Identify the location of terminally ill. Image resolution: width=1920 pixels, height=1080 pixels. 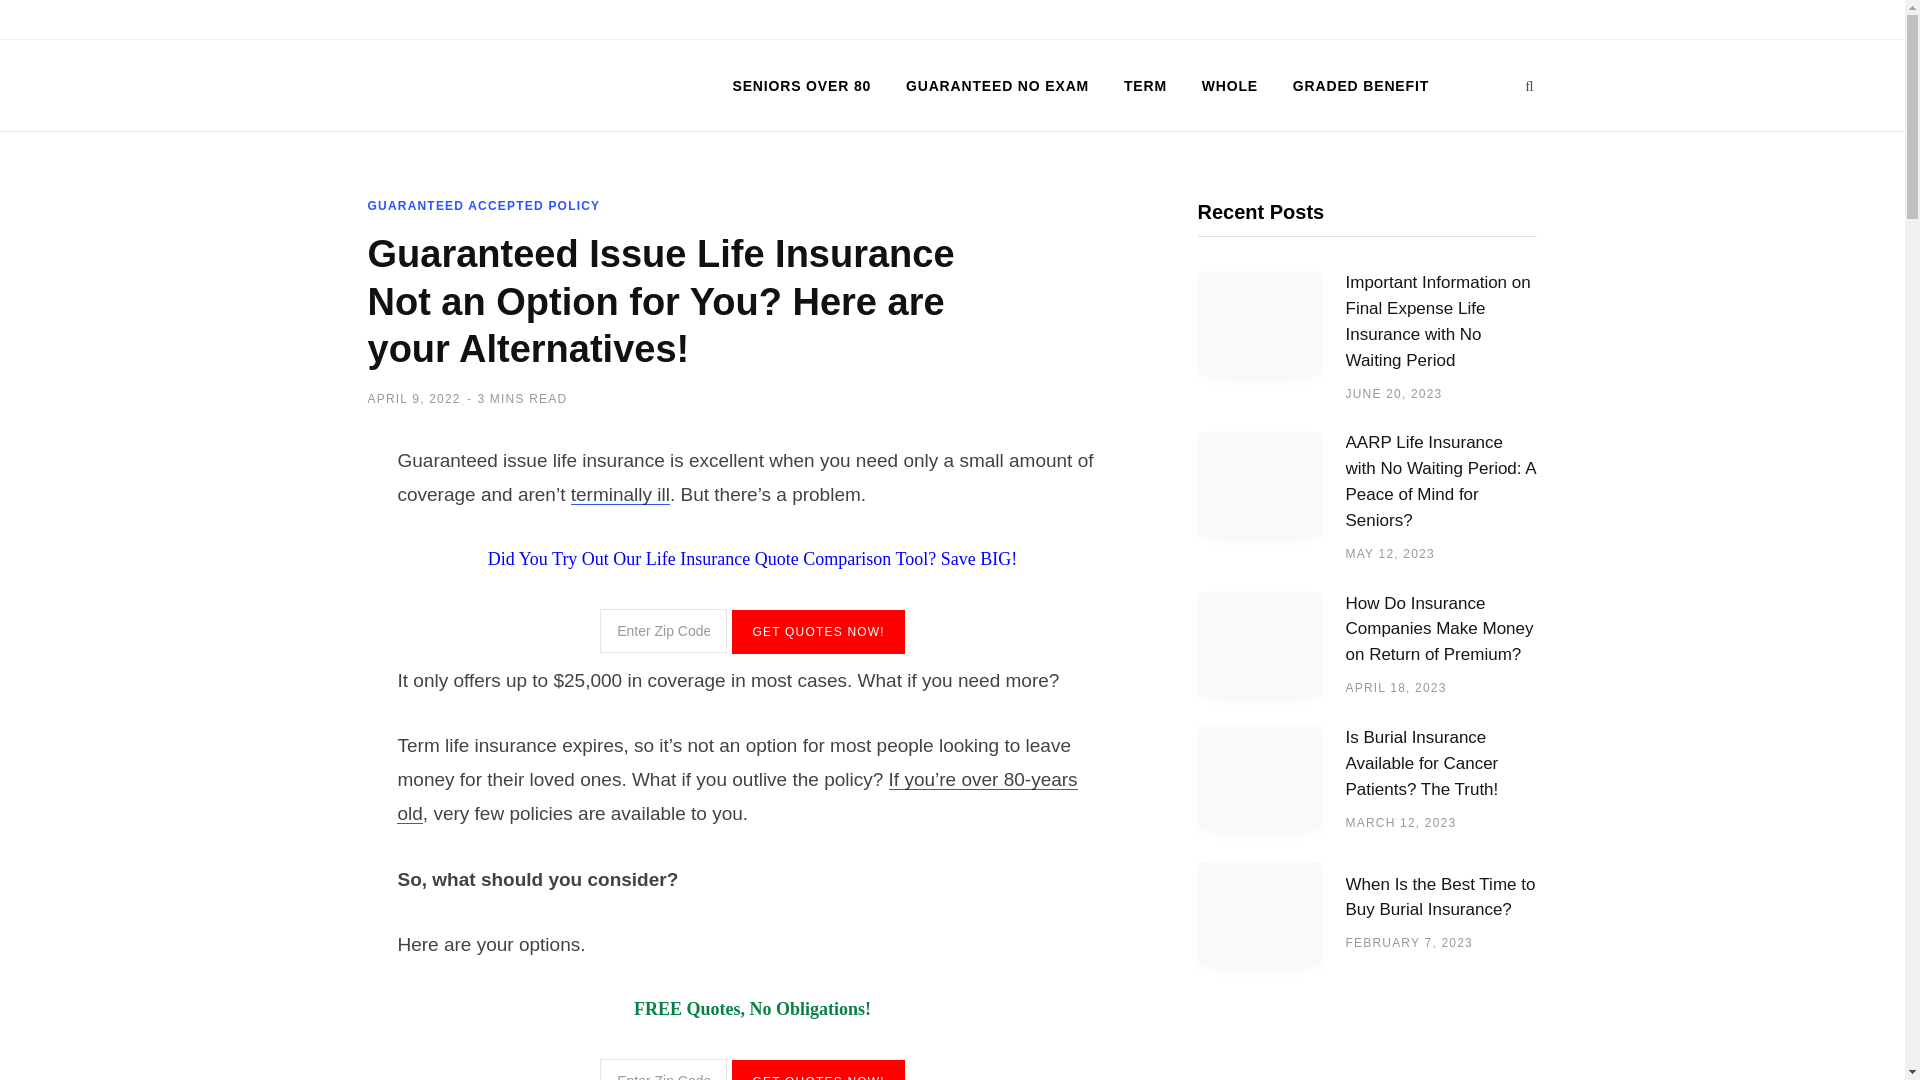
(620, 494).